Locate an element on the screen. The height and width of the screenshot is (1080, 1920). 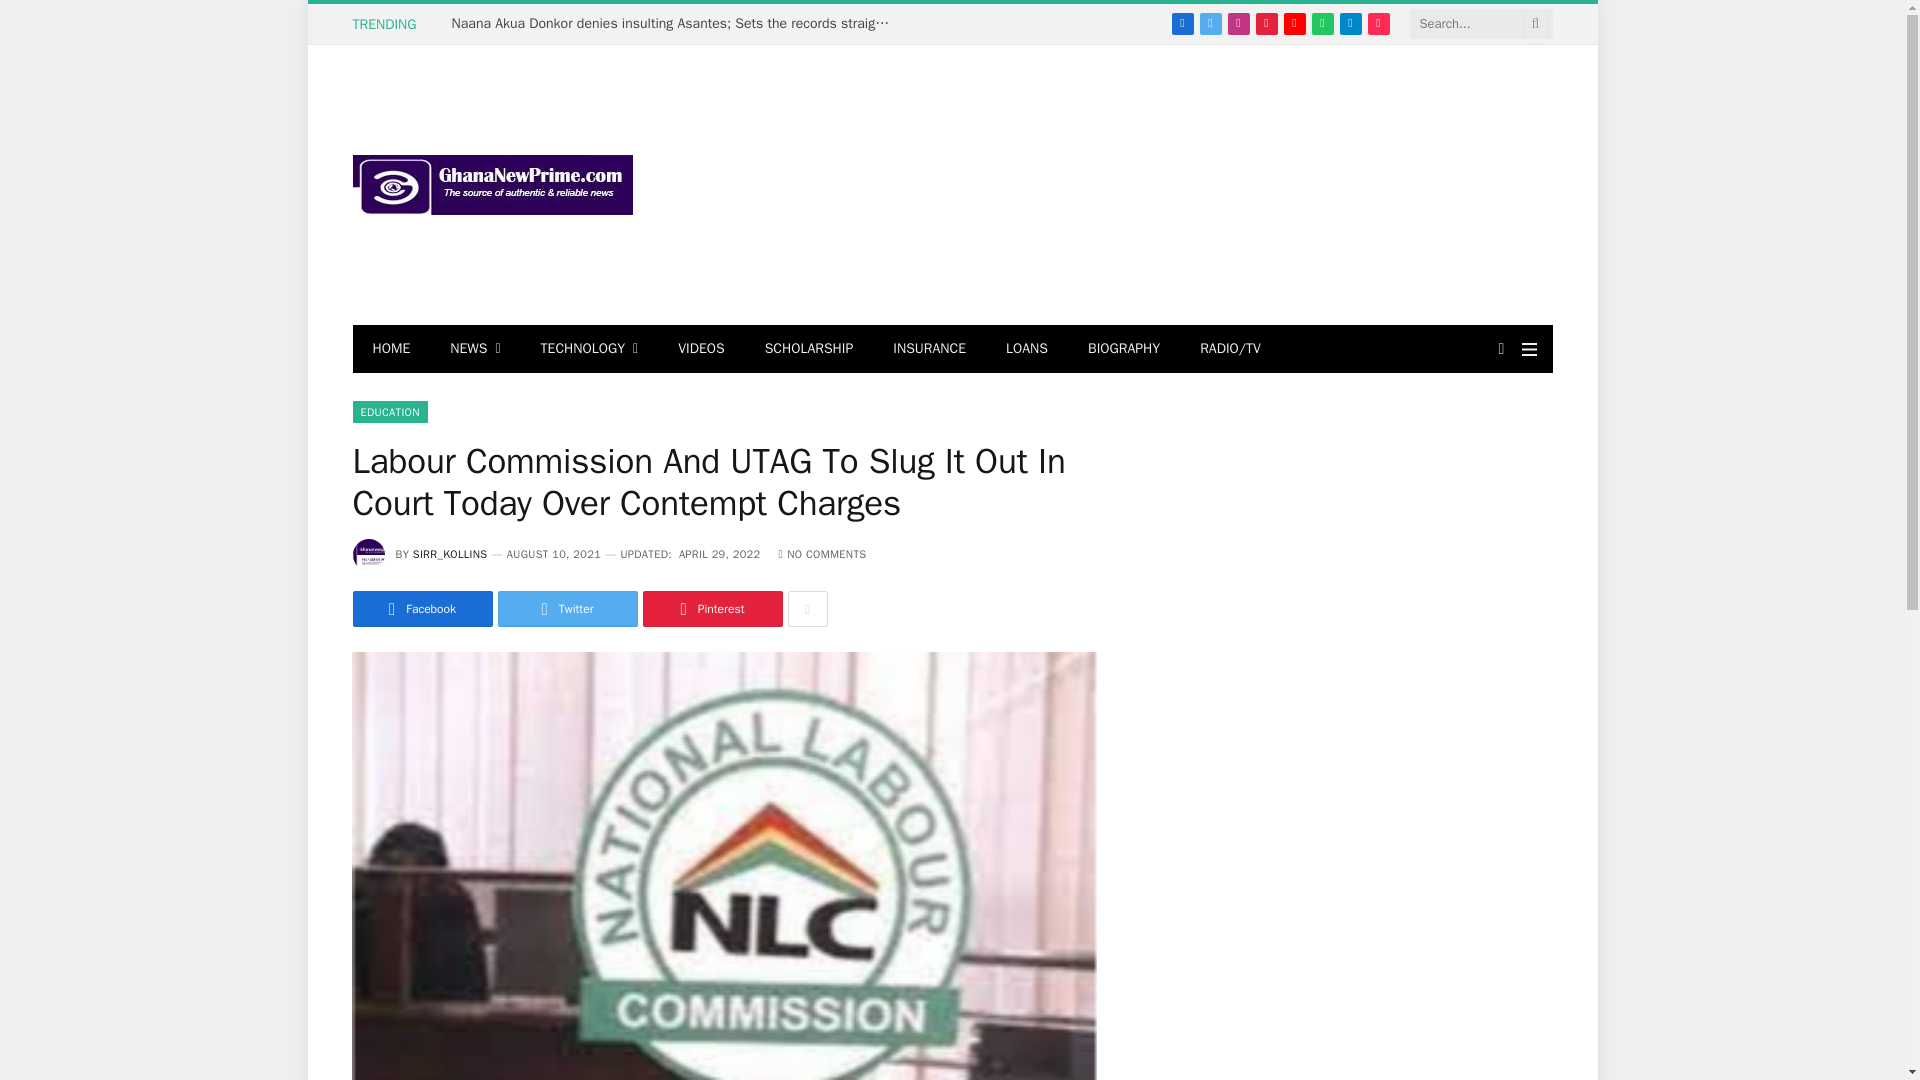
Telegram is located at coordinates (1350, 23).